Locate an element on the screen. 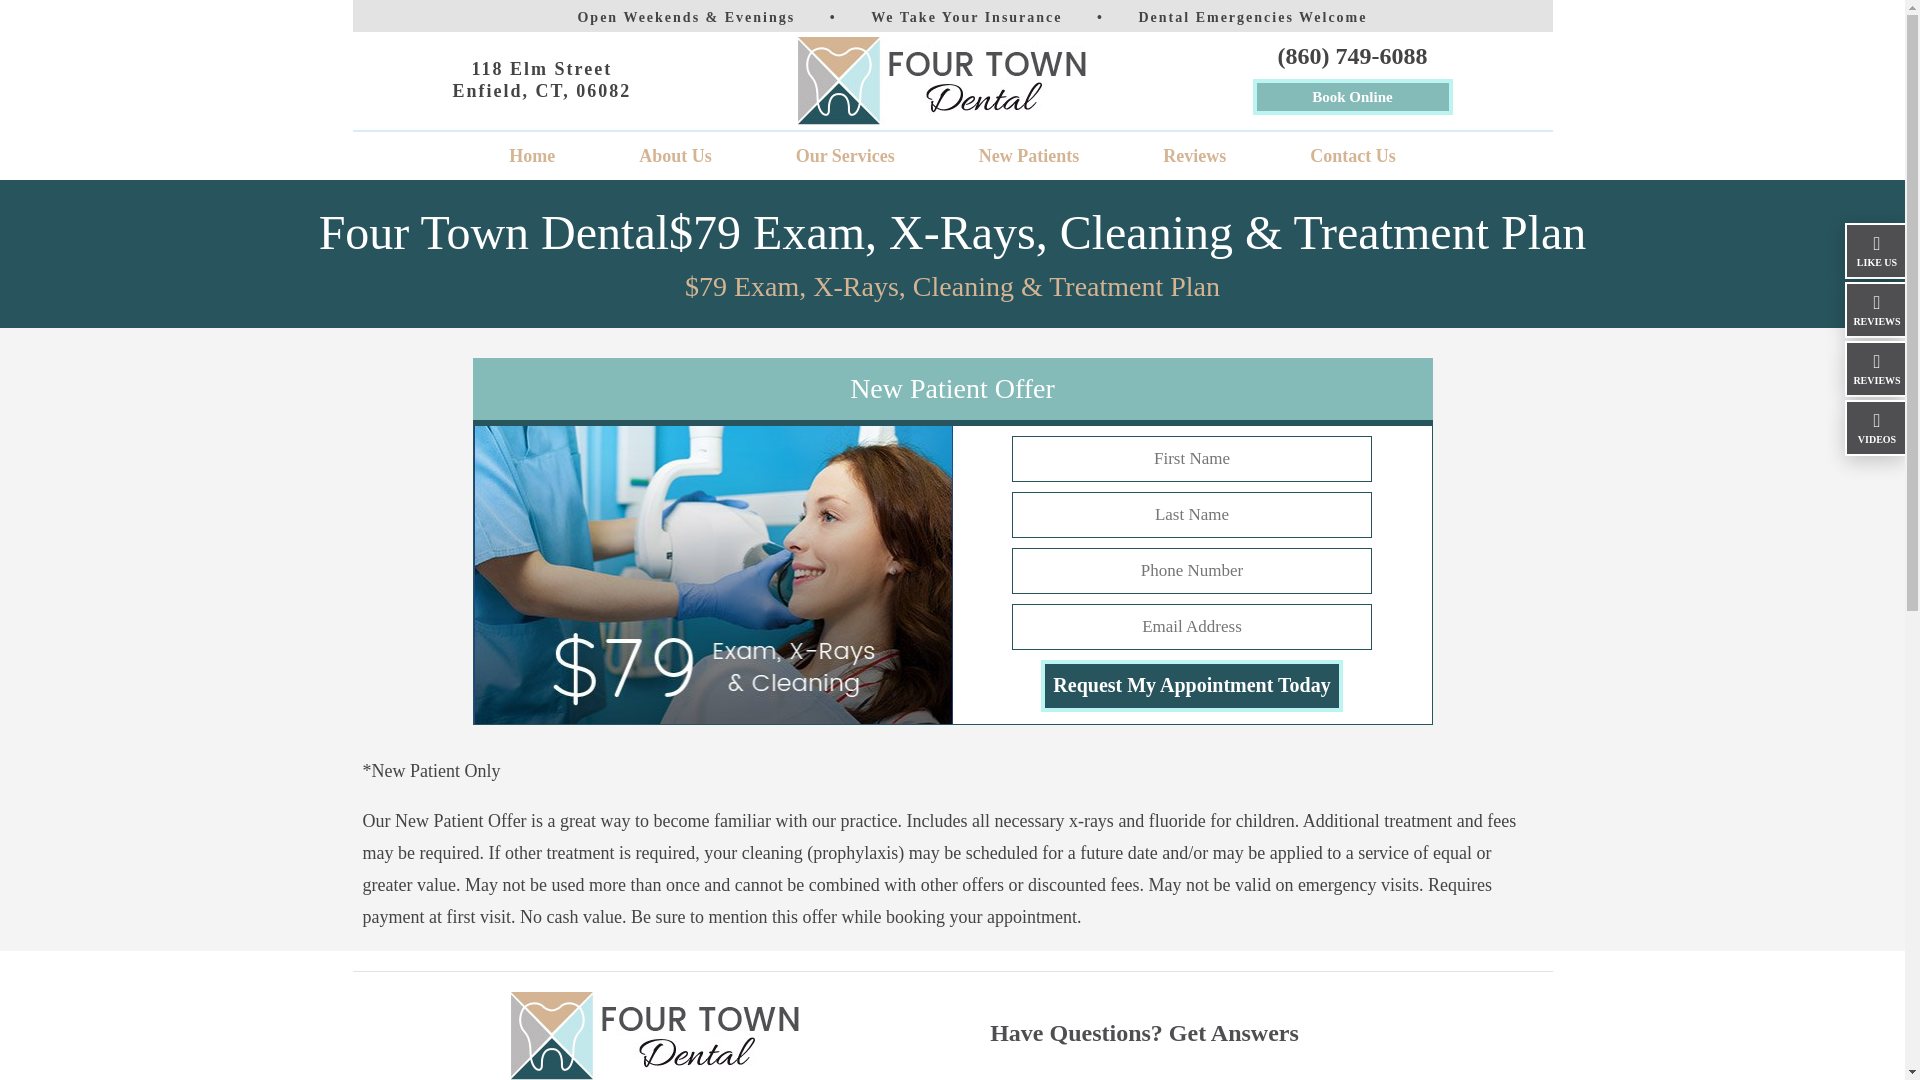 The image size is (1920, 1080). We Take Your Insurance is located at coordinates (846, 156).